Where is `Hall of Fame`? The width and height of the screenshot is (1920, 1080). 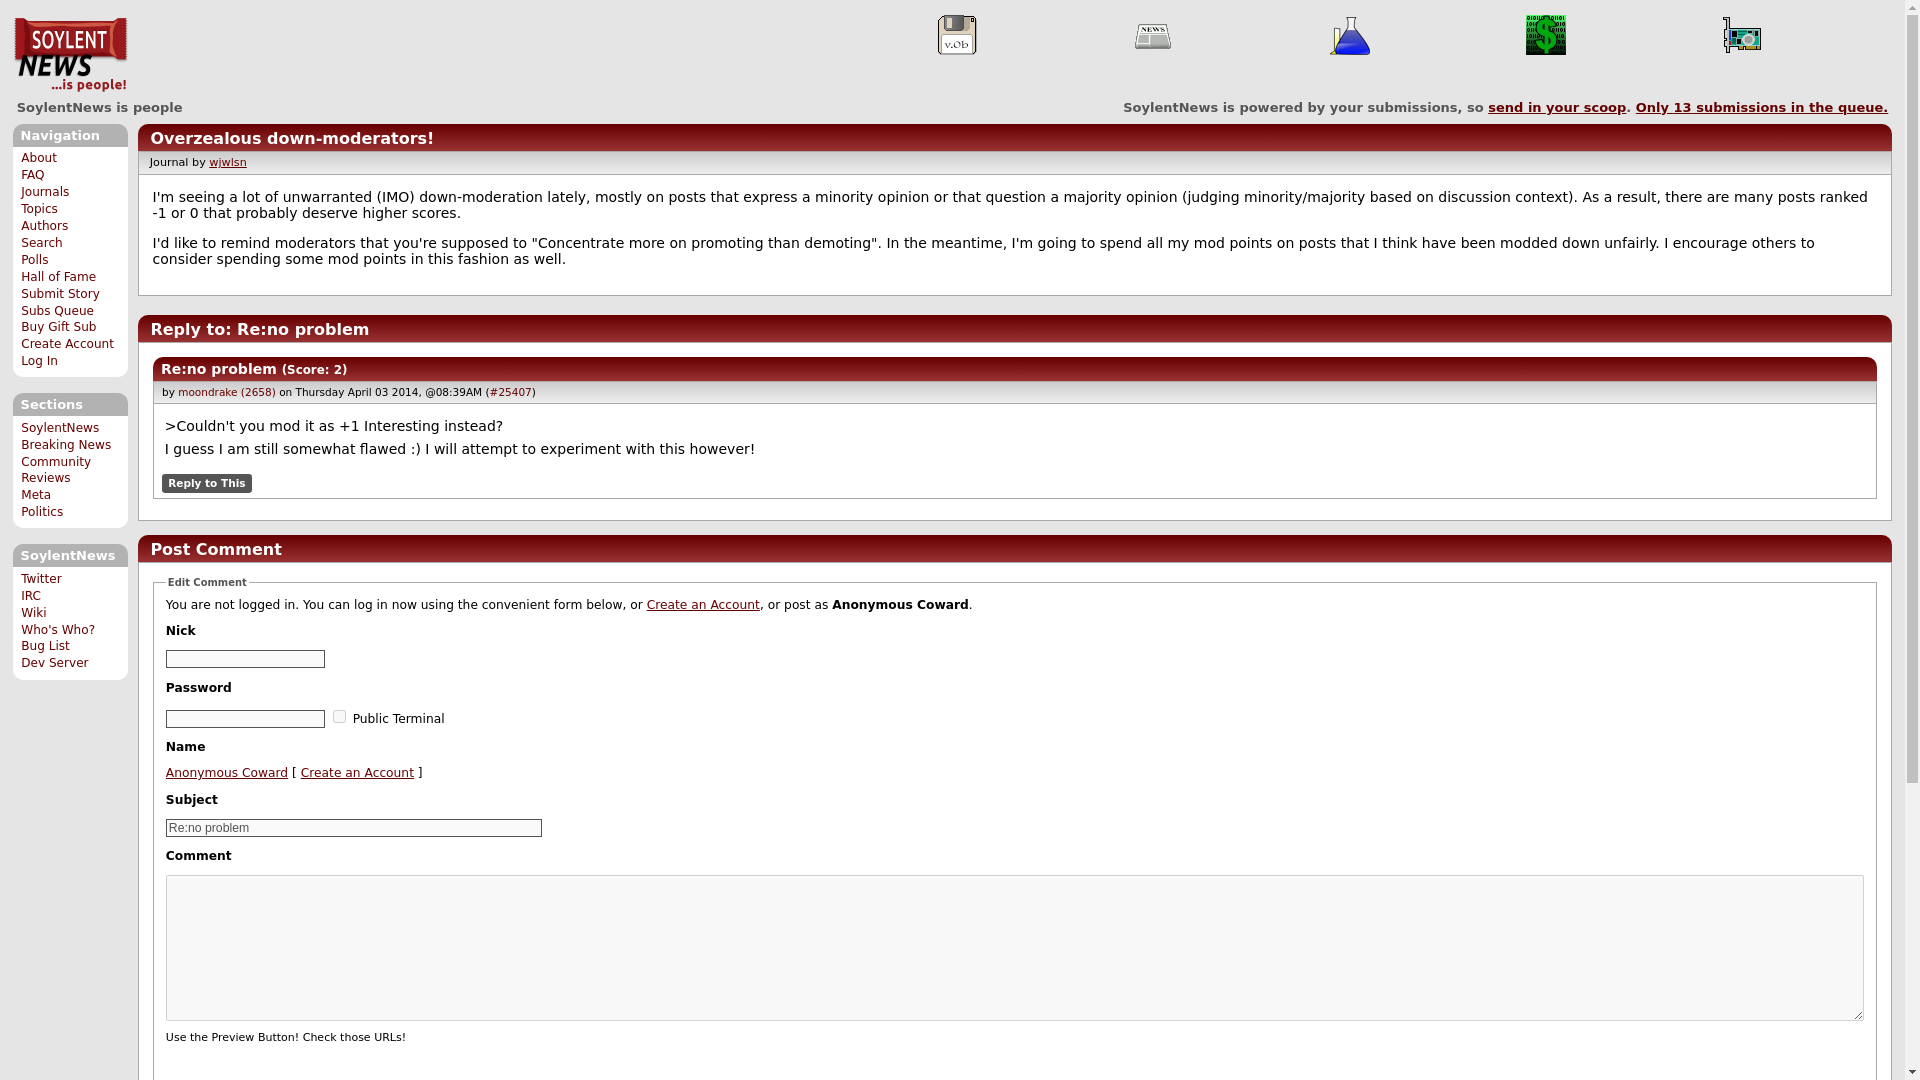 Hall of Fame is located at coordinates (58, 277).